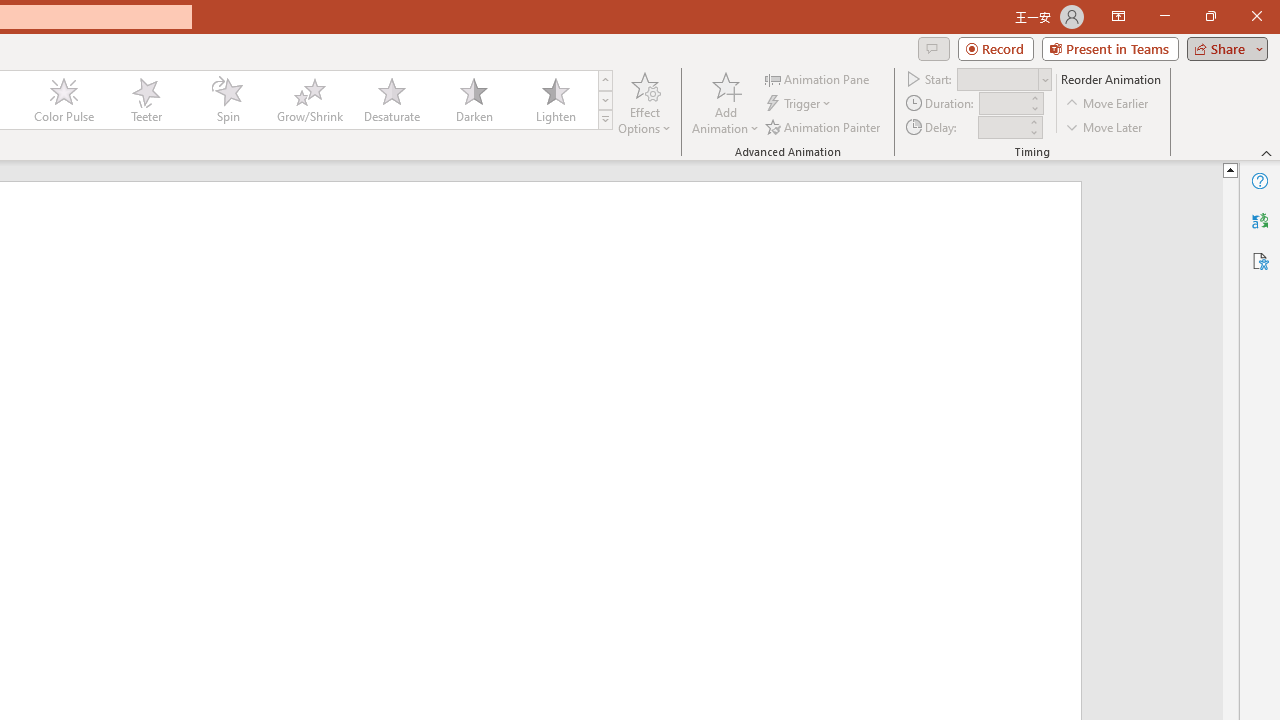 This screenshot has height=720, width=1280. What do you see at coordinates (818, 78) in the screenshot?
I see `Animation Pane` at bounding box center [818, 78].